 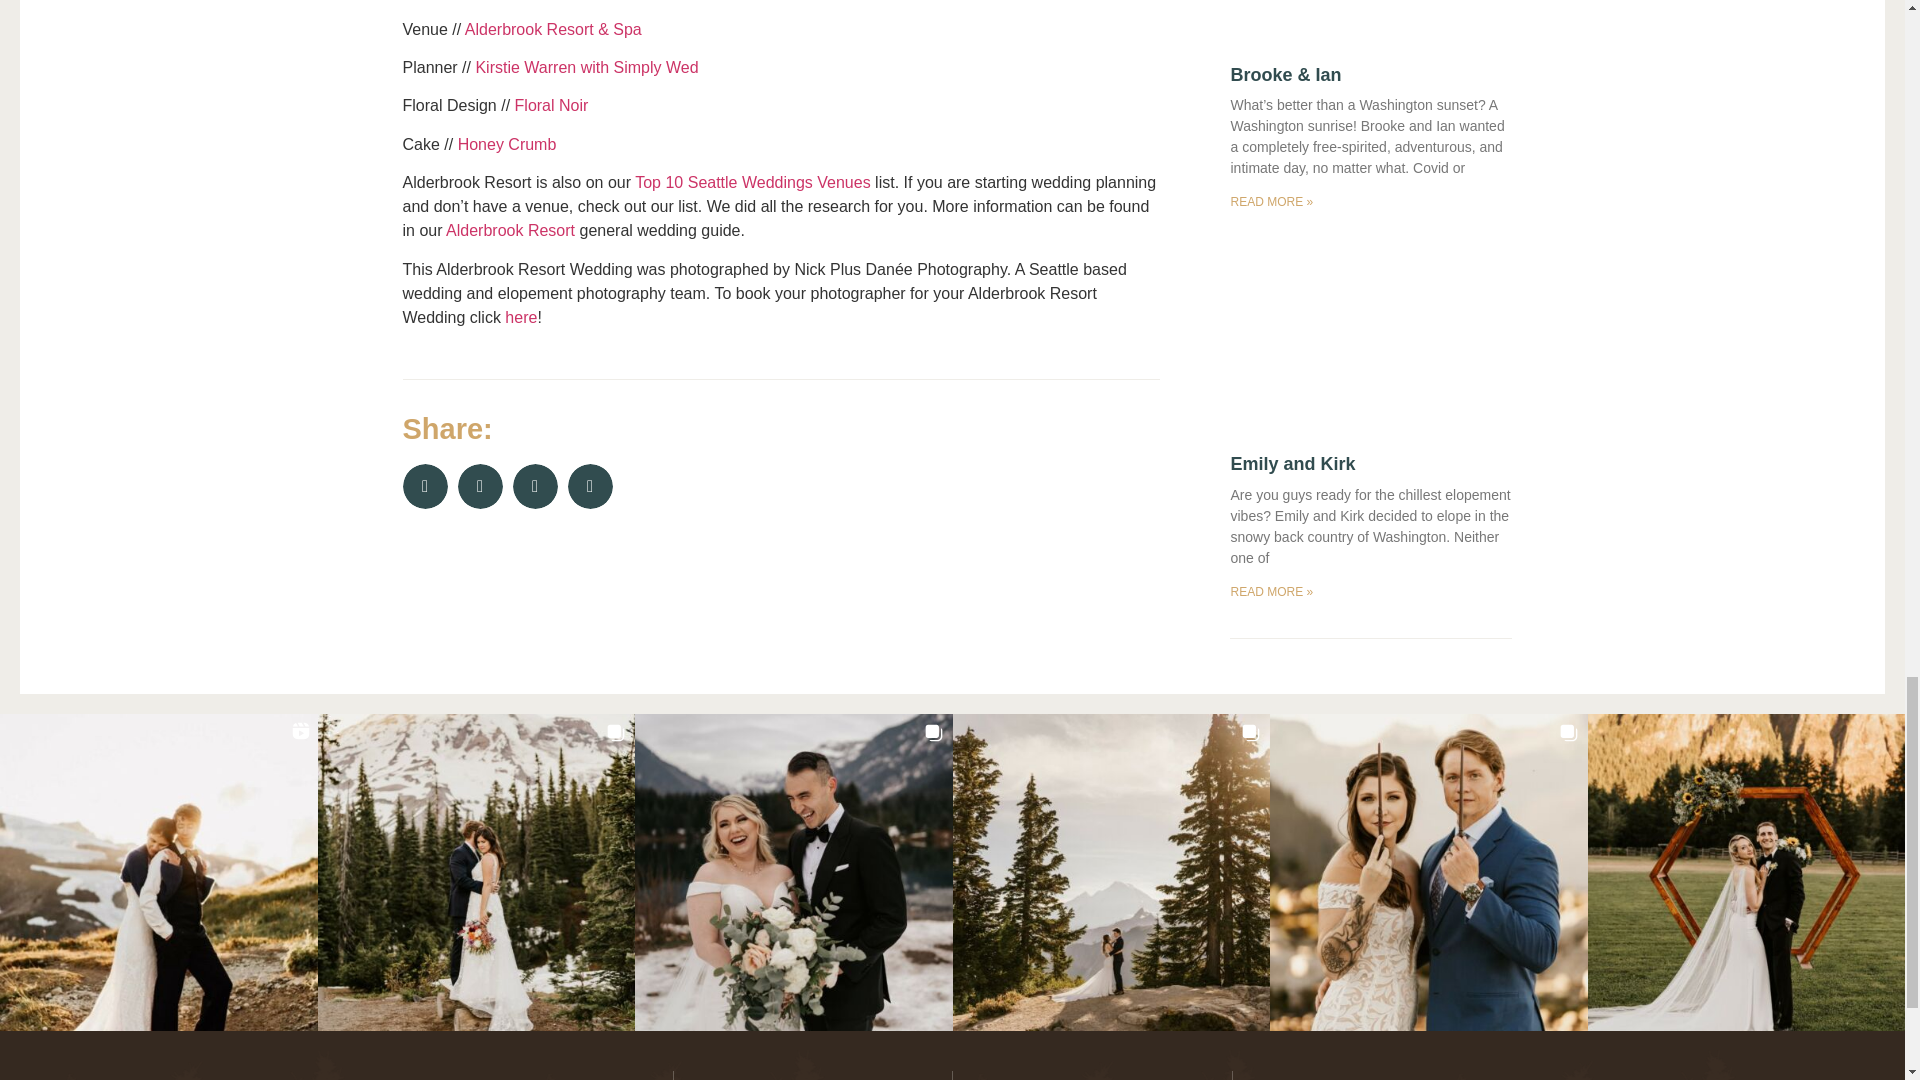 I want to click on Alderbrook Resort, so click(x=510, y=230).